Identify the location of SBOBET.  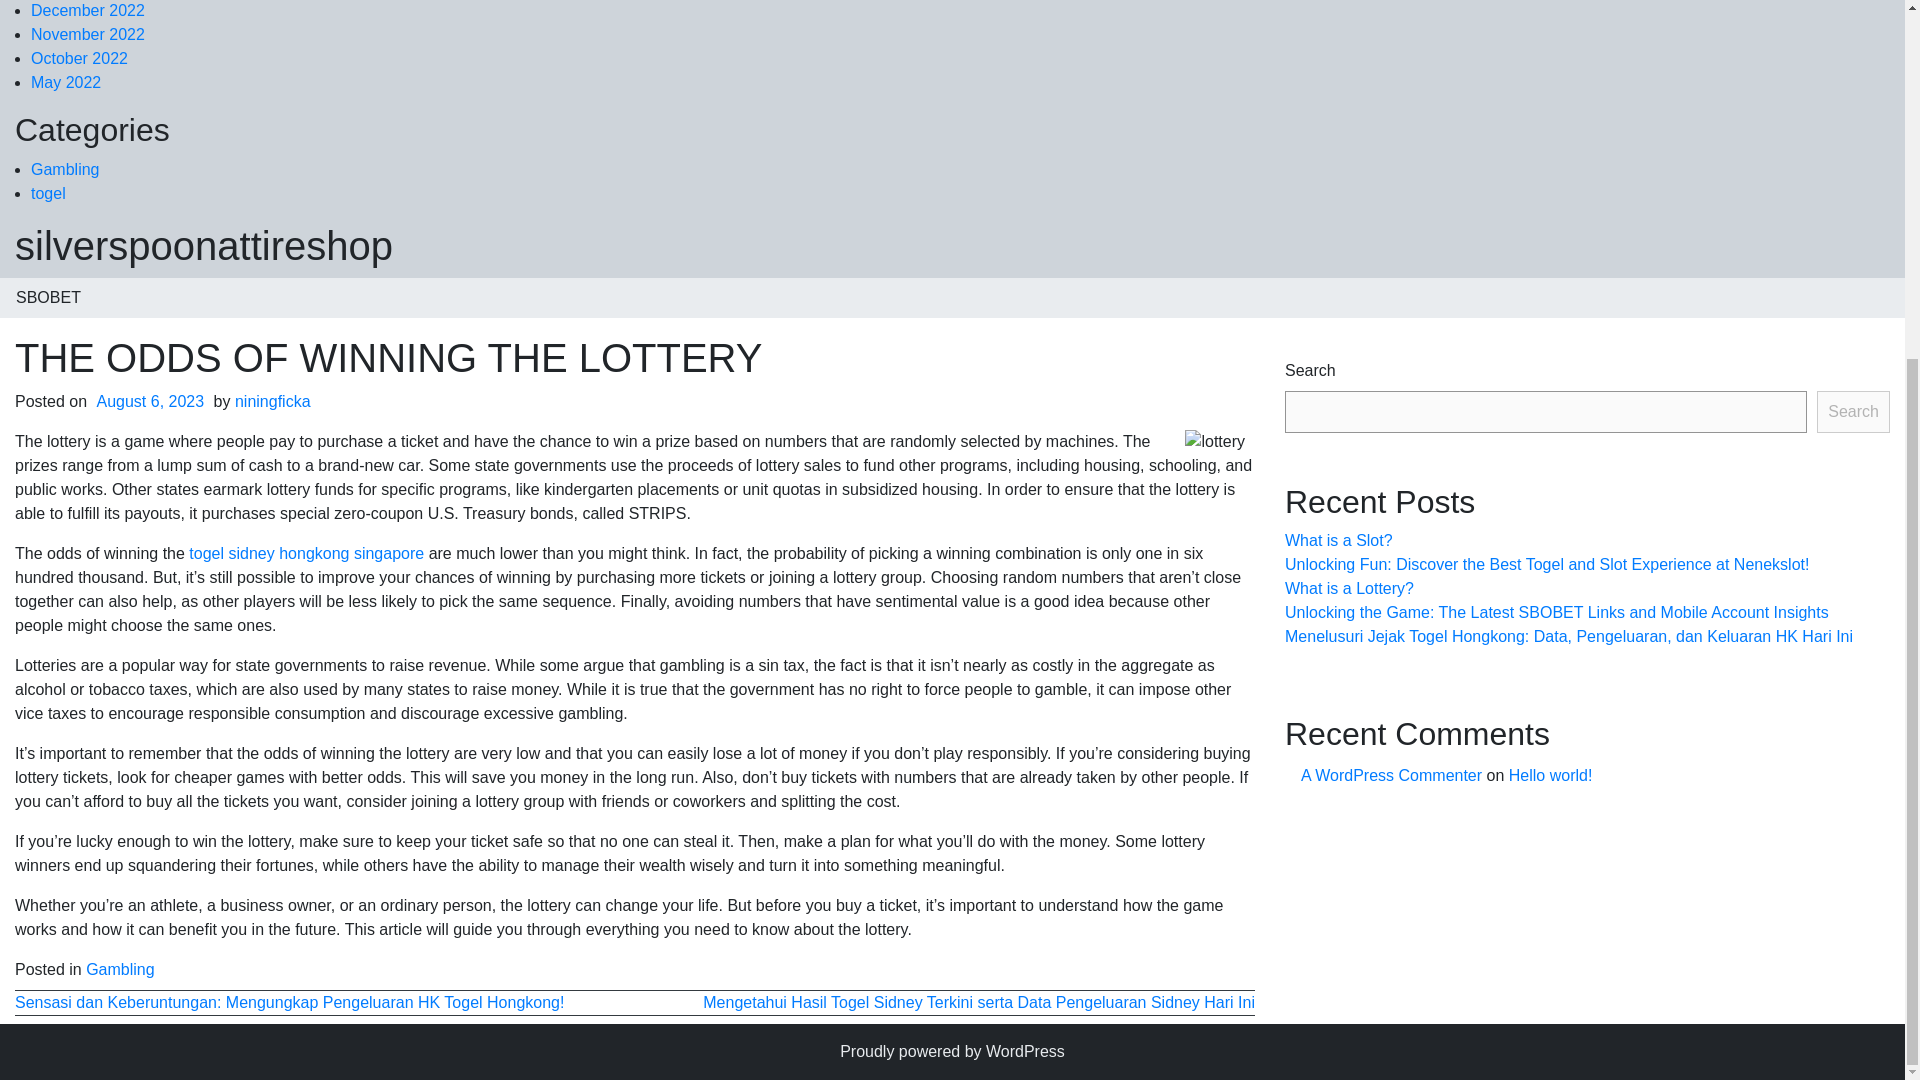
(48, 297).